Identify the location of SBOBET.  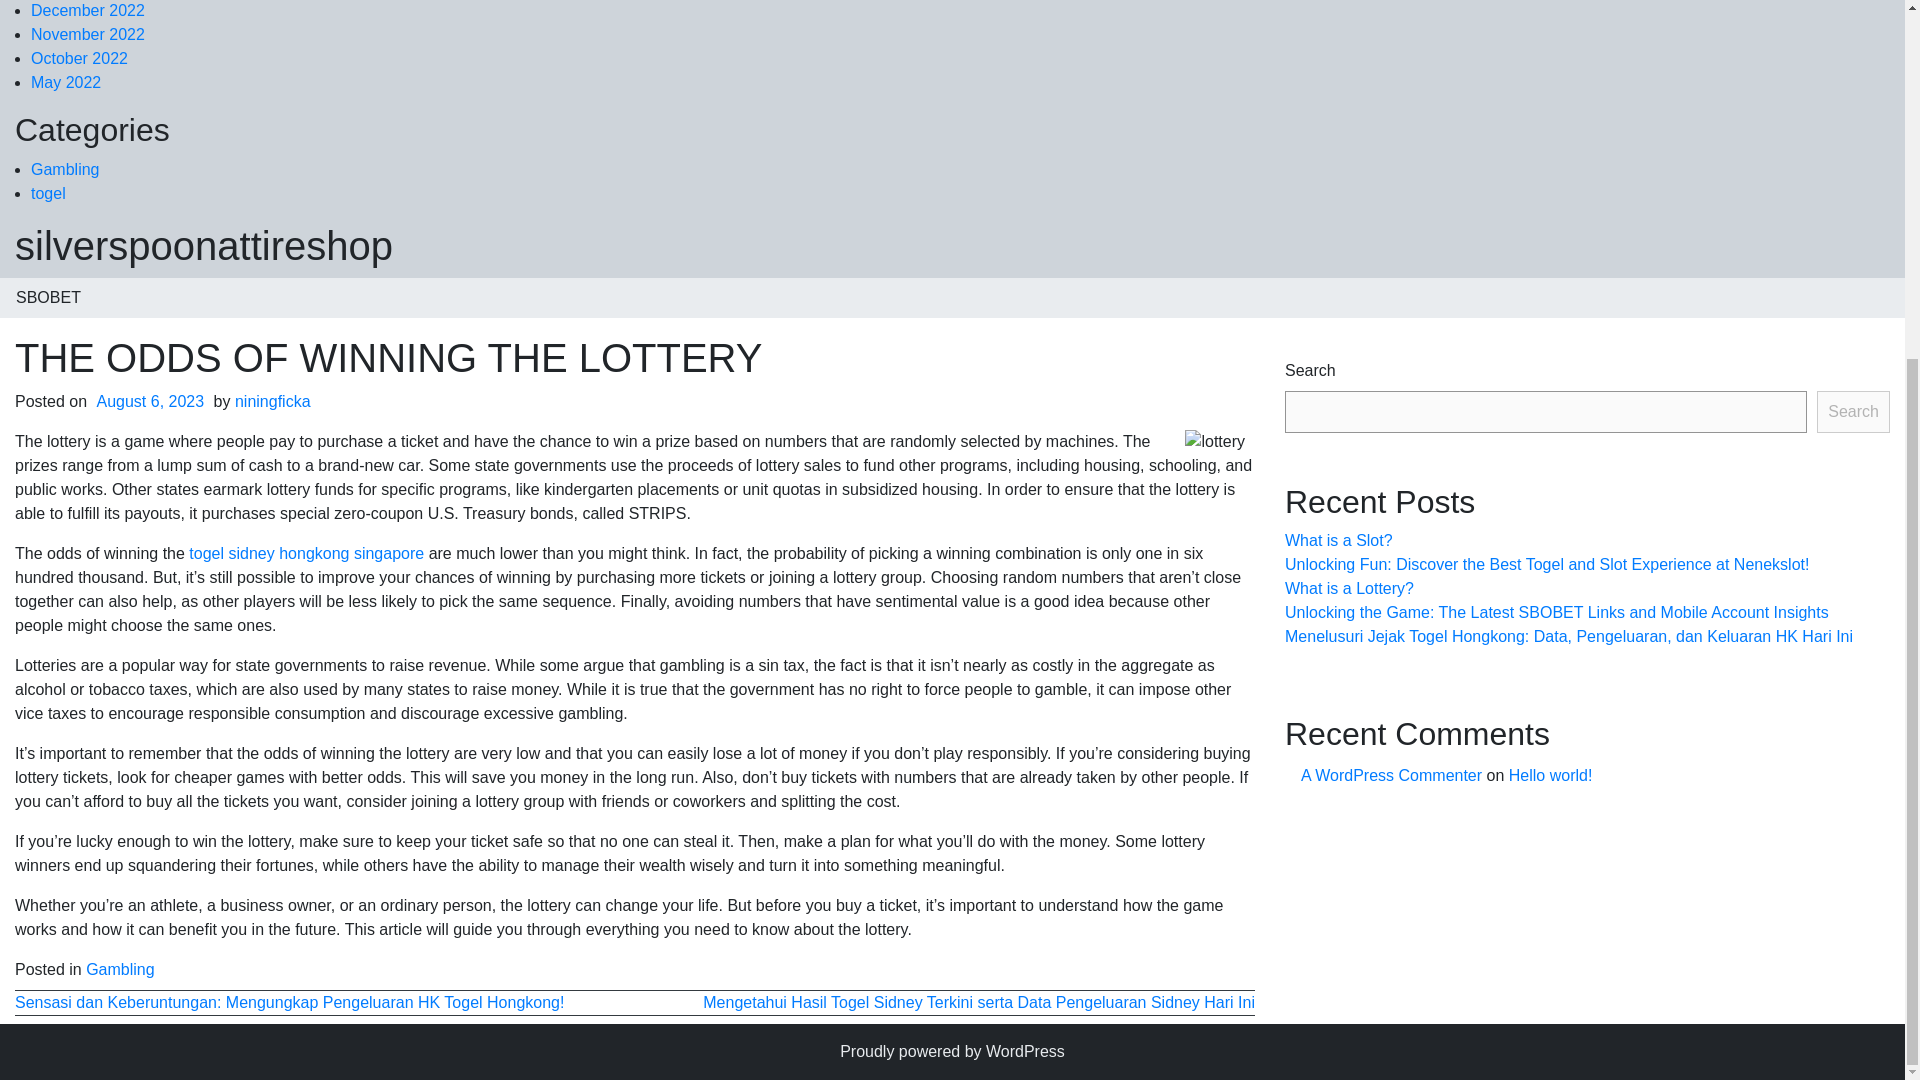
(48, 297).